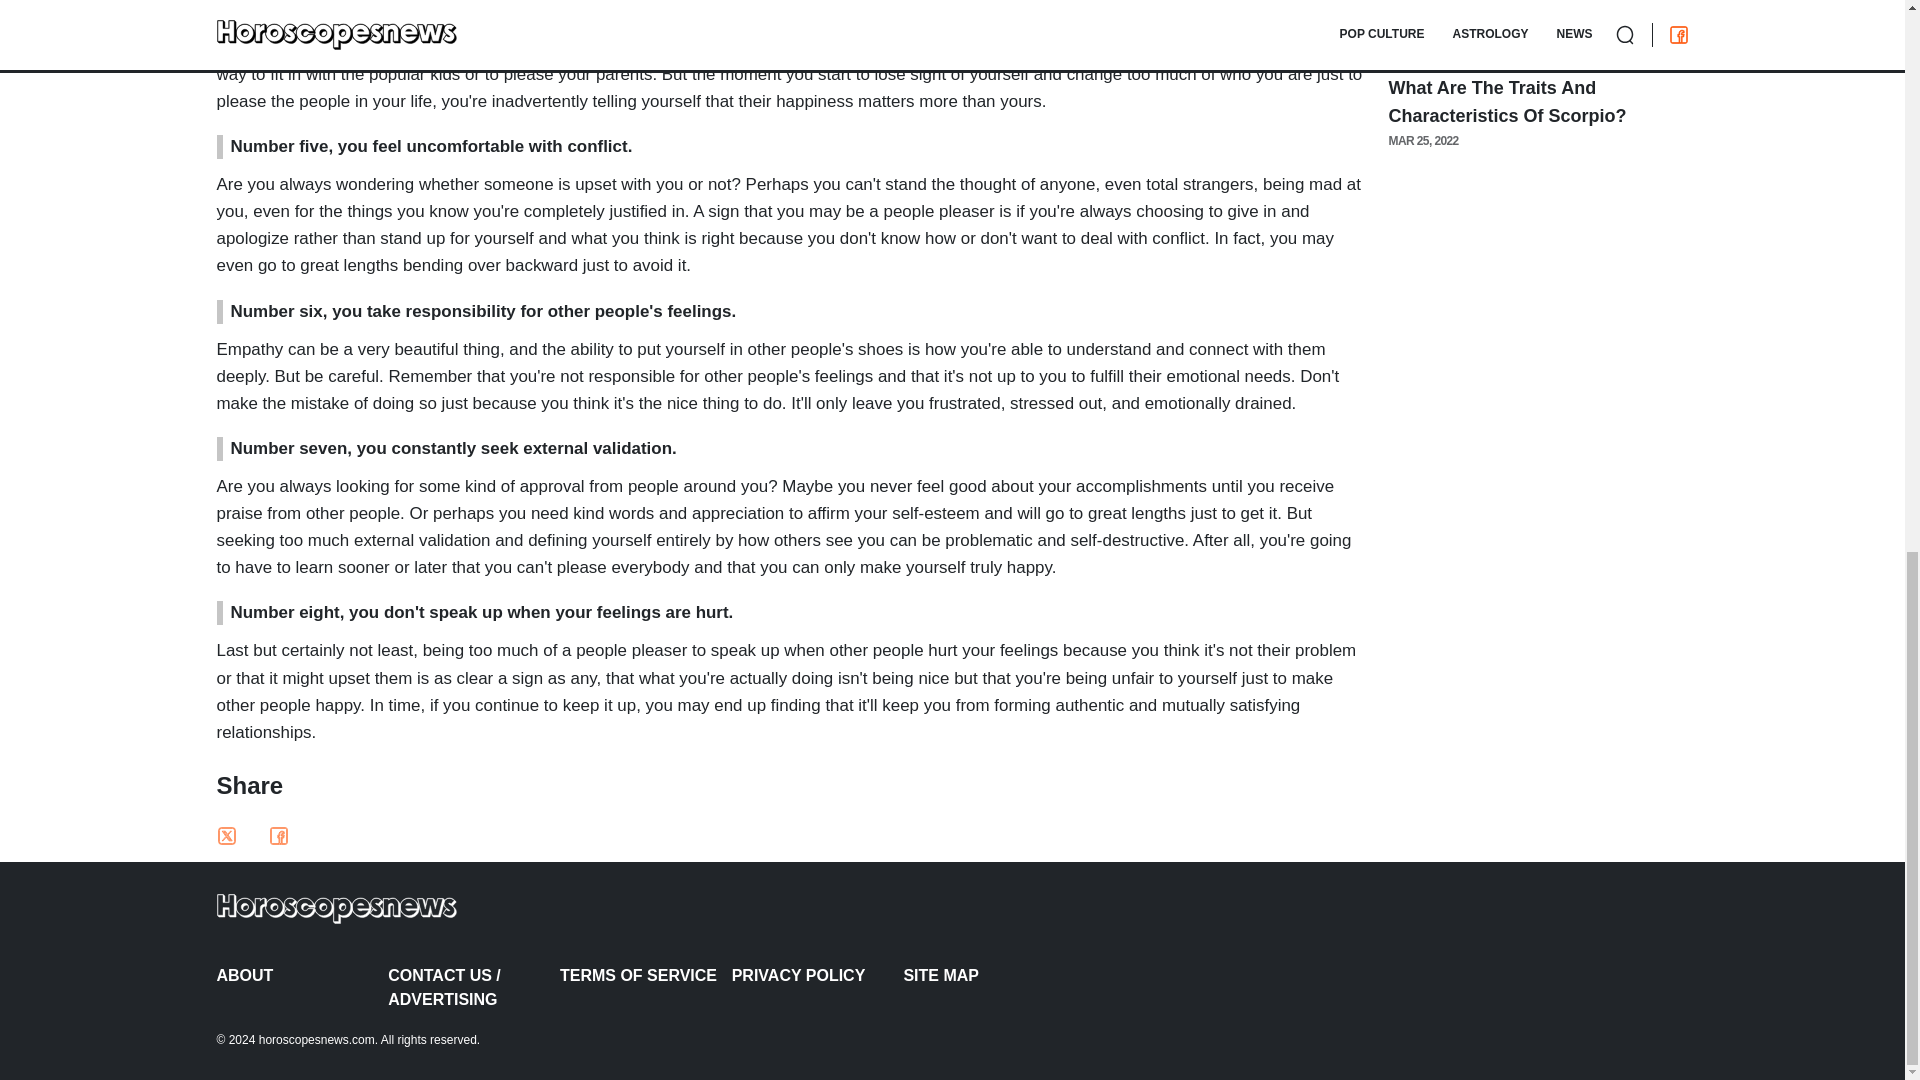 This screenshot has width=1920, height=1080. Describe the element at coordinates (988, 976) in the screenshot. I see `Site Map` at that location.